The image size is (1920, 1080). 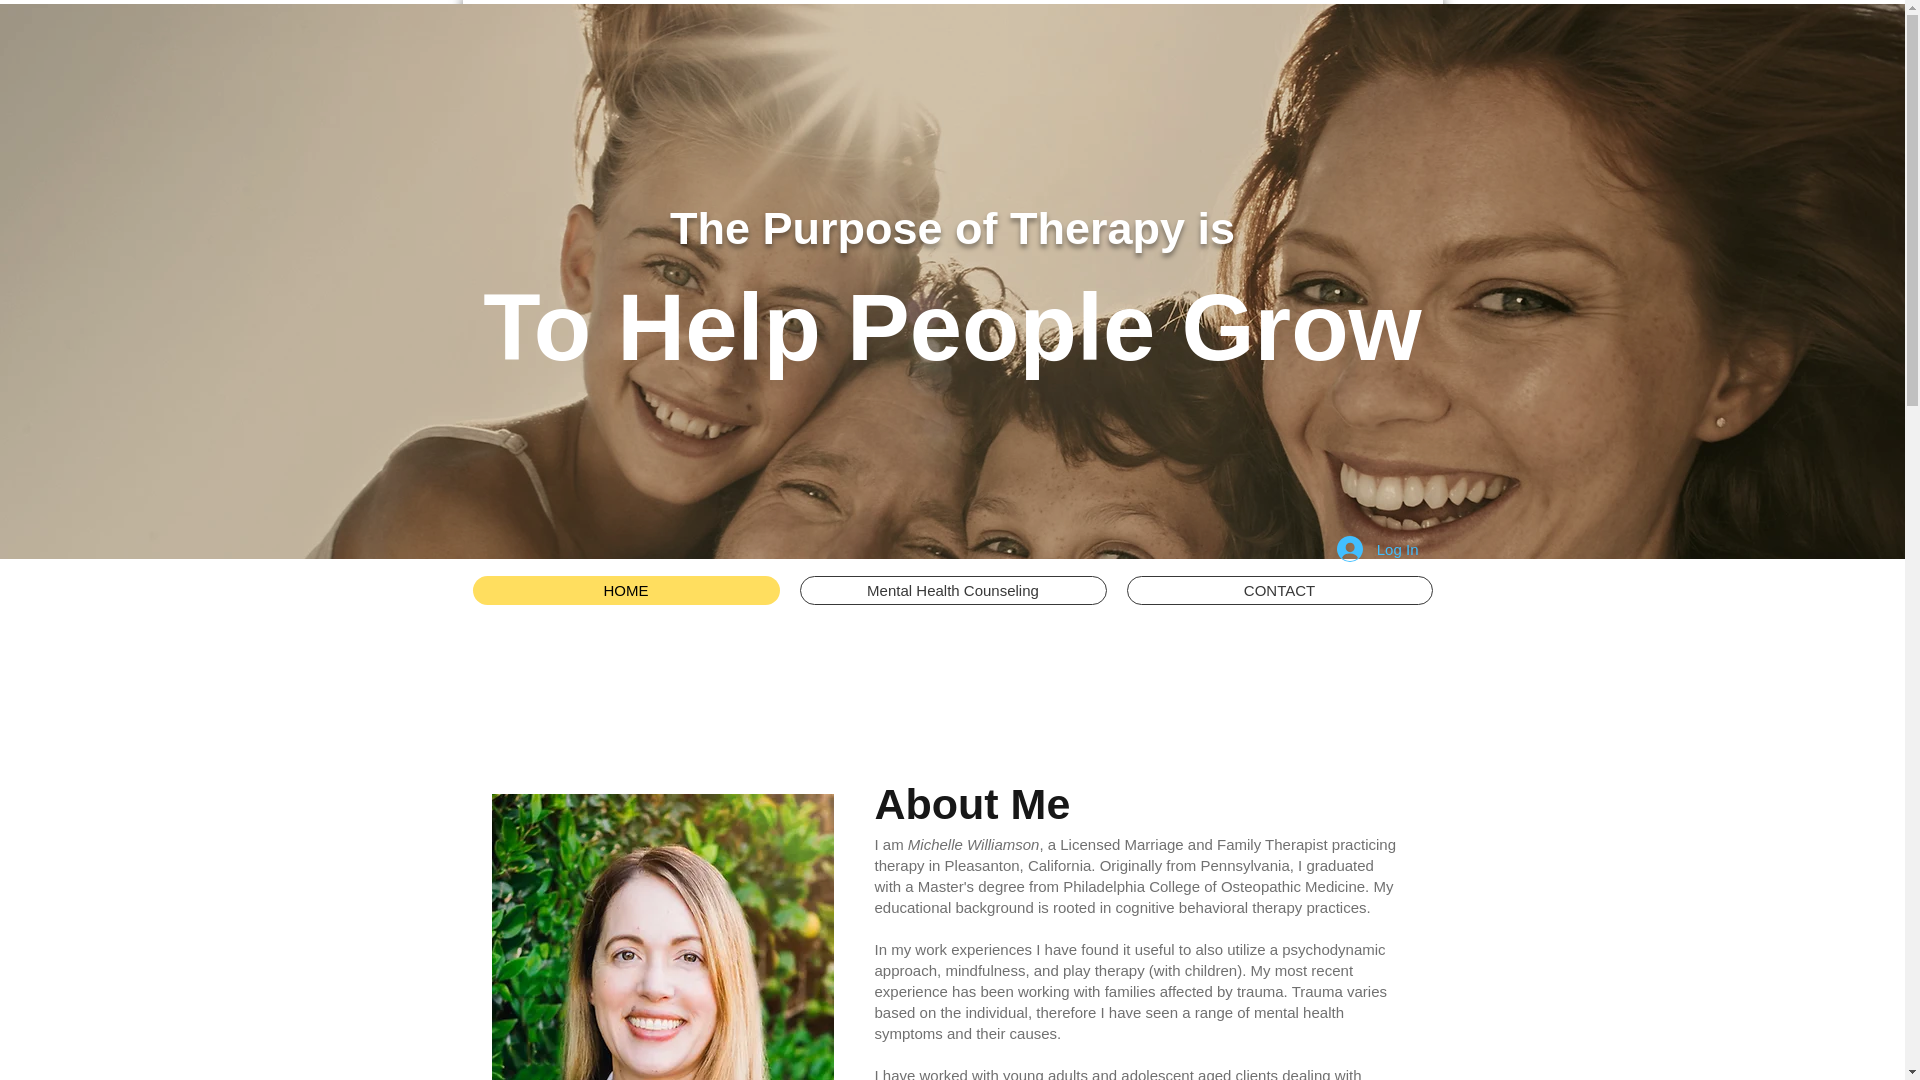 What do you see at coordinates (954, 590) in the screenshot?
I see `Mental Health Counseling` at bounding box center [954, 590].